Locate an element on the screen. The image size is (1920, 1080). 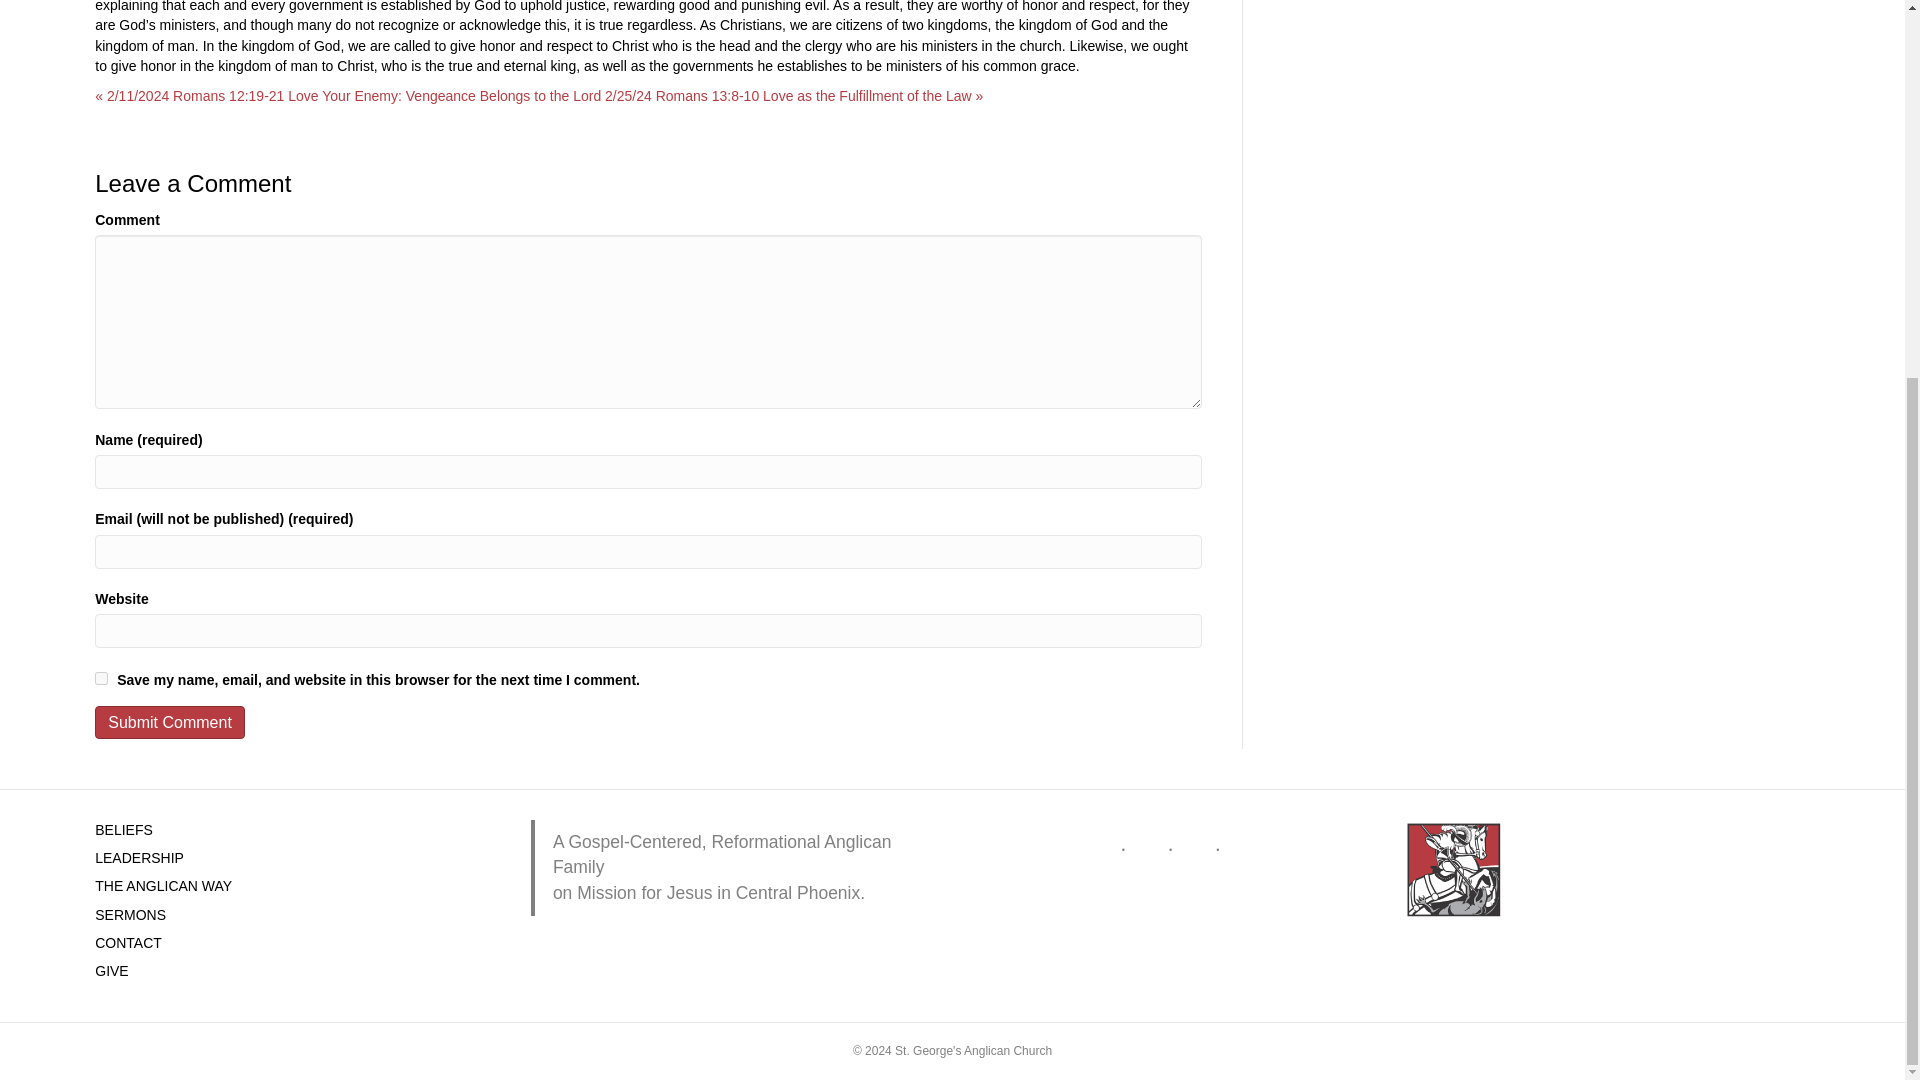
Submit Comment is located at coordinates (170, 722).